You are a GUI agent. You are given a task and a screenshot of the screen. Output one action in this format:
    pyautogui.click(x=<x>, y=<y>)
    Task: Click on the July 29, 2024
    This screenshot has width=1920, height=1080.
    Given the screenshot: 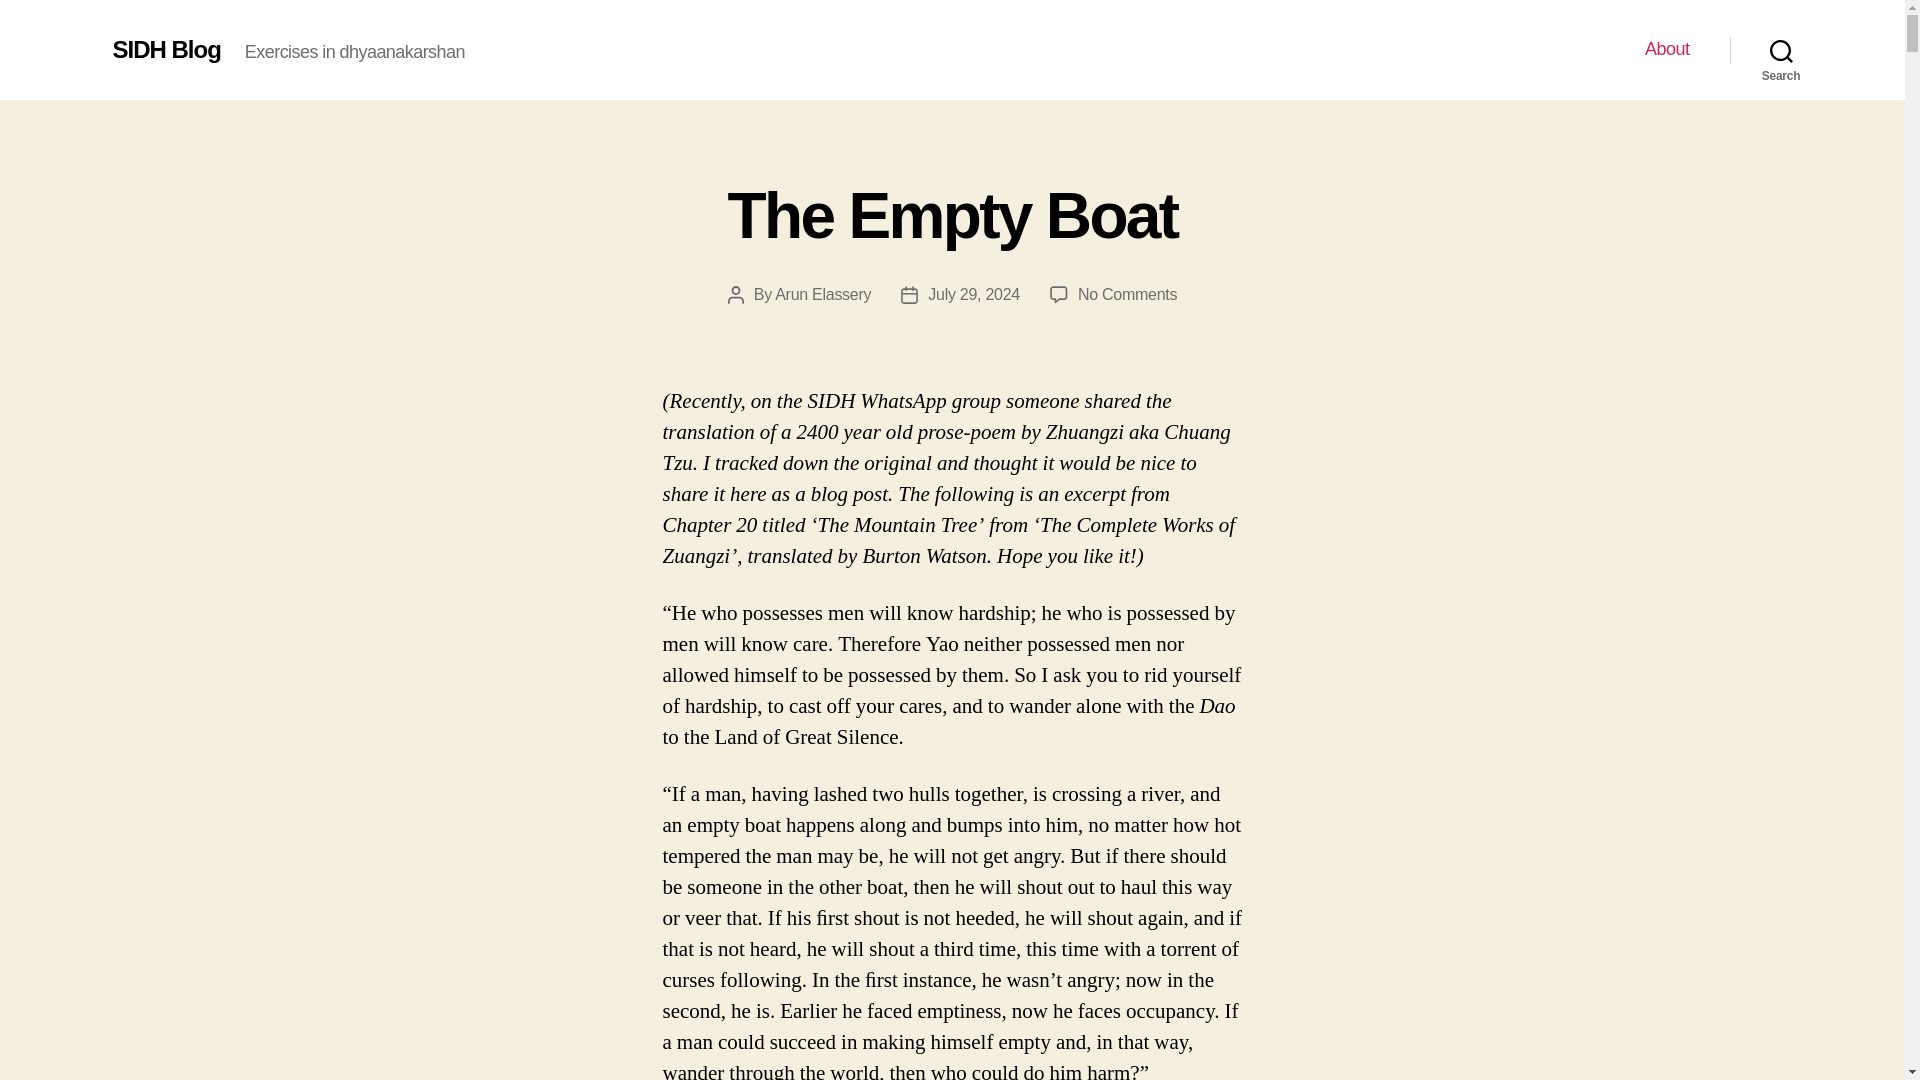 What is the action you would take?
    pyautogui.click(x=823, y=294)
    